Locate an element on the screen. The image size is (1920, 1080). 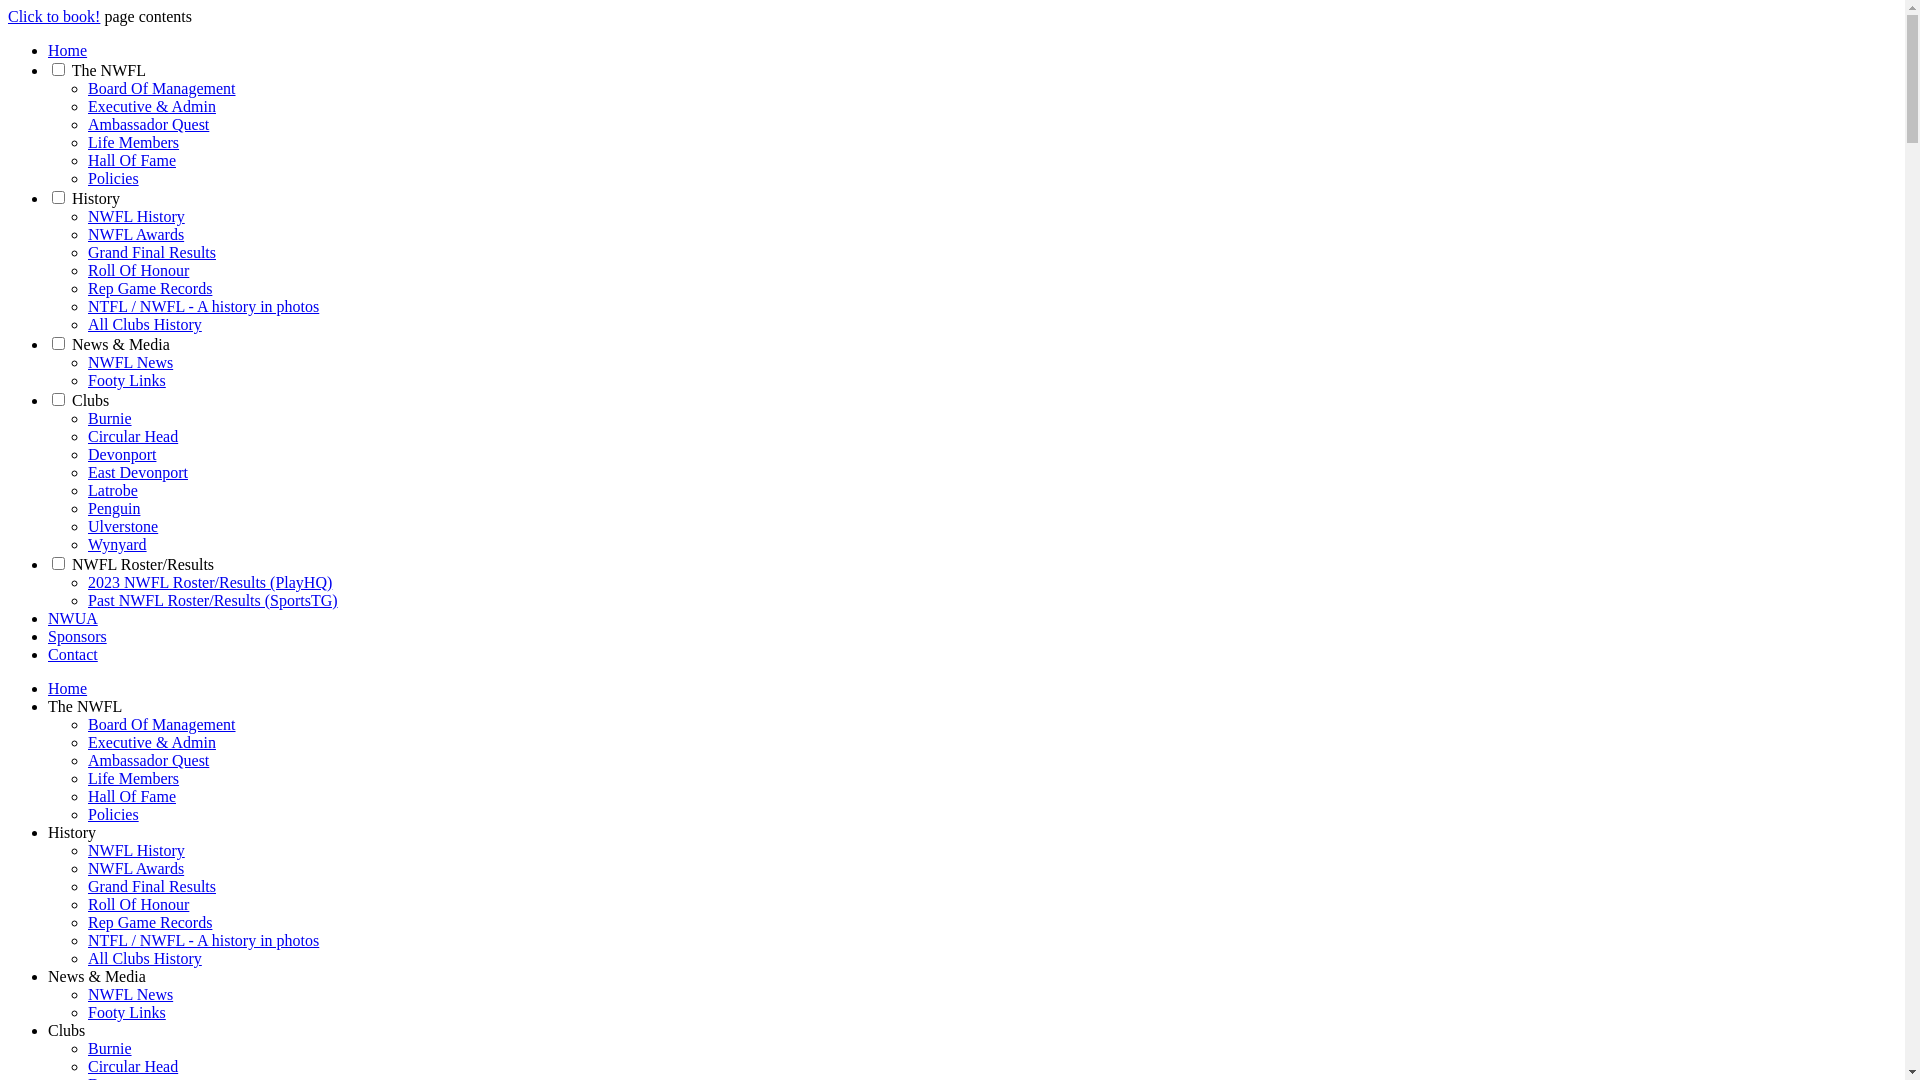
NTFL / NWFL - A history in photos is located at coordinates (204, 306).